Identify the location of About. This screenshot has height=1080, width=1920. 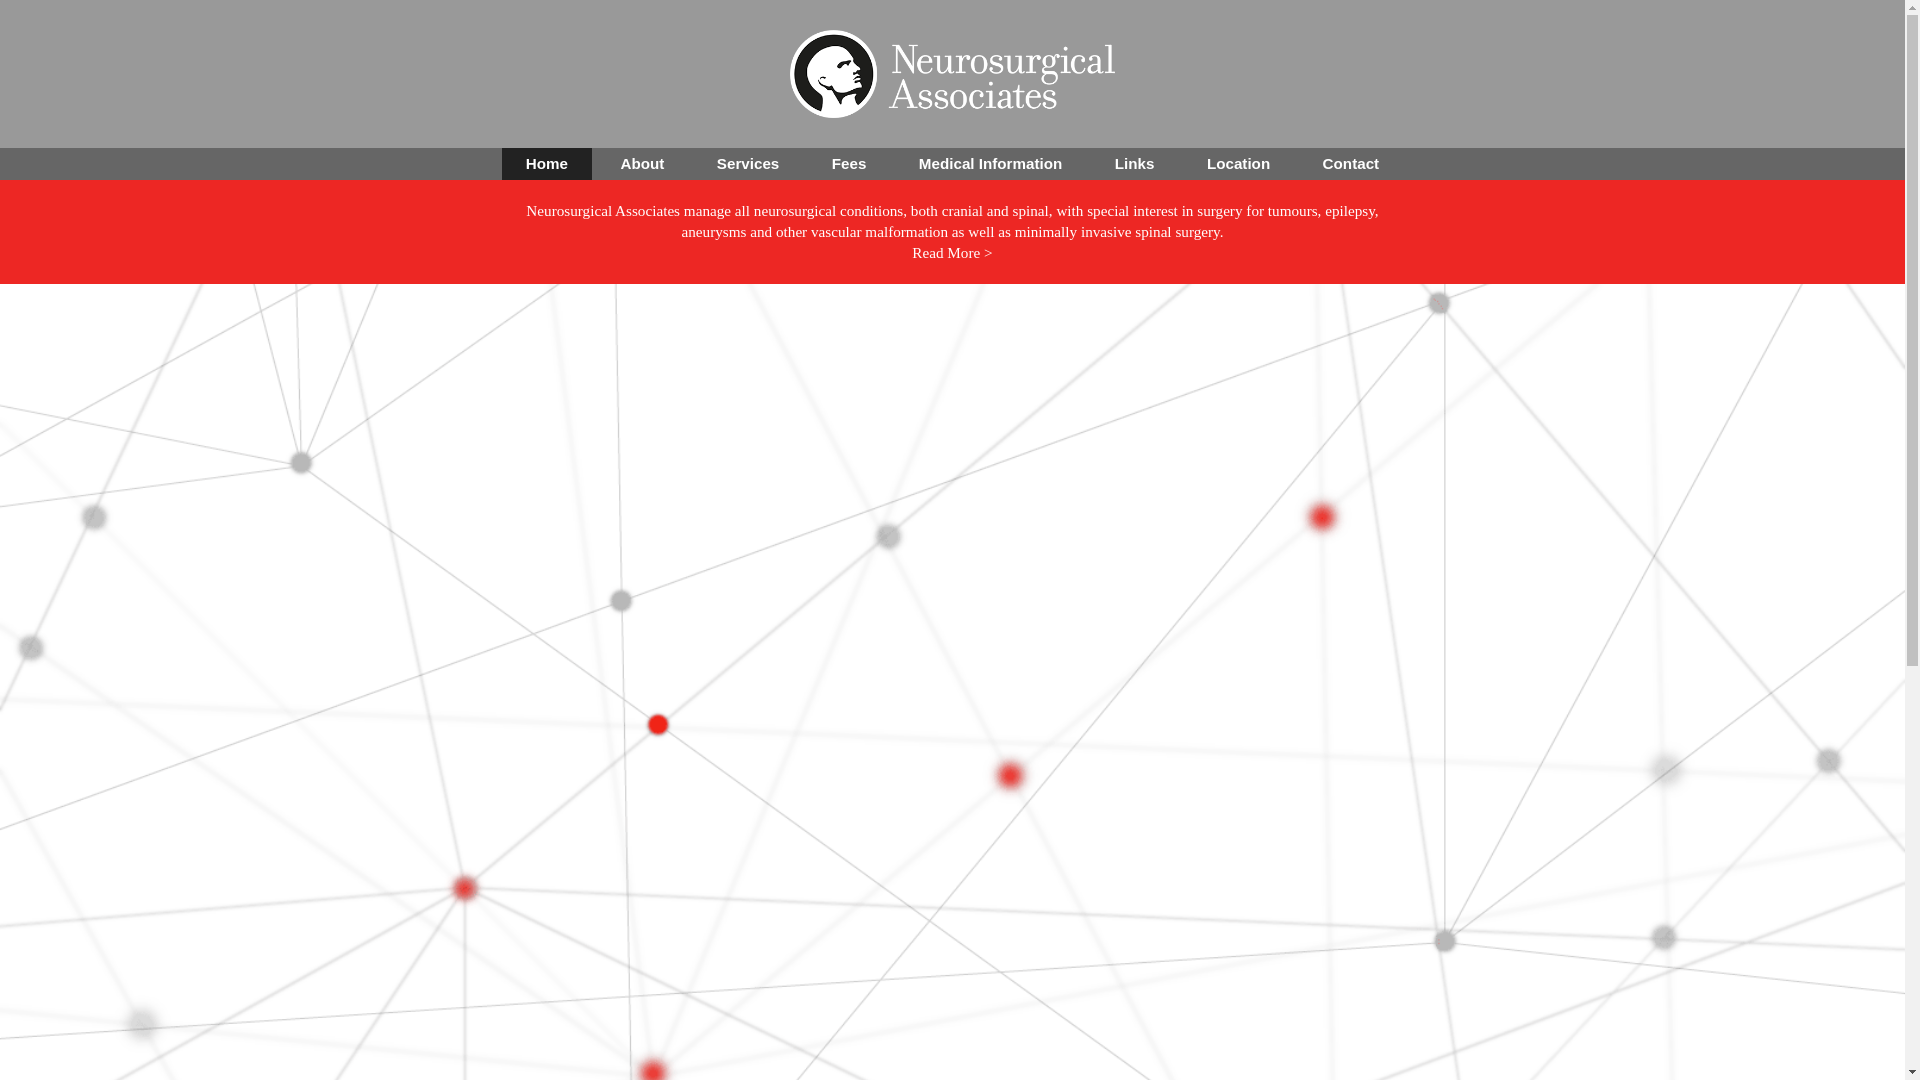
(642, 164).